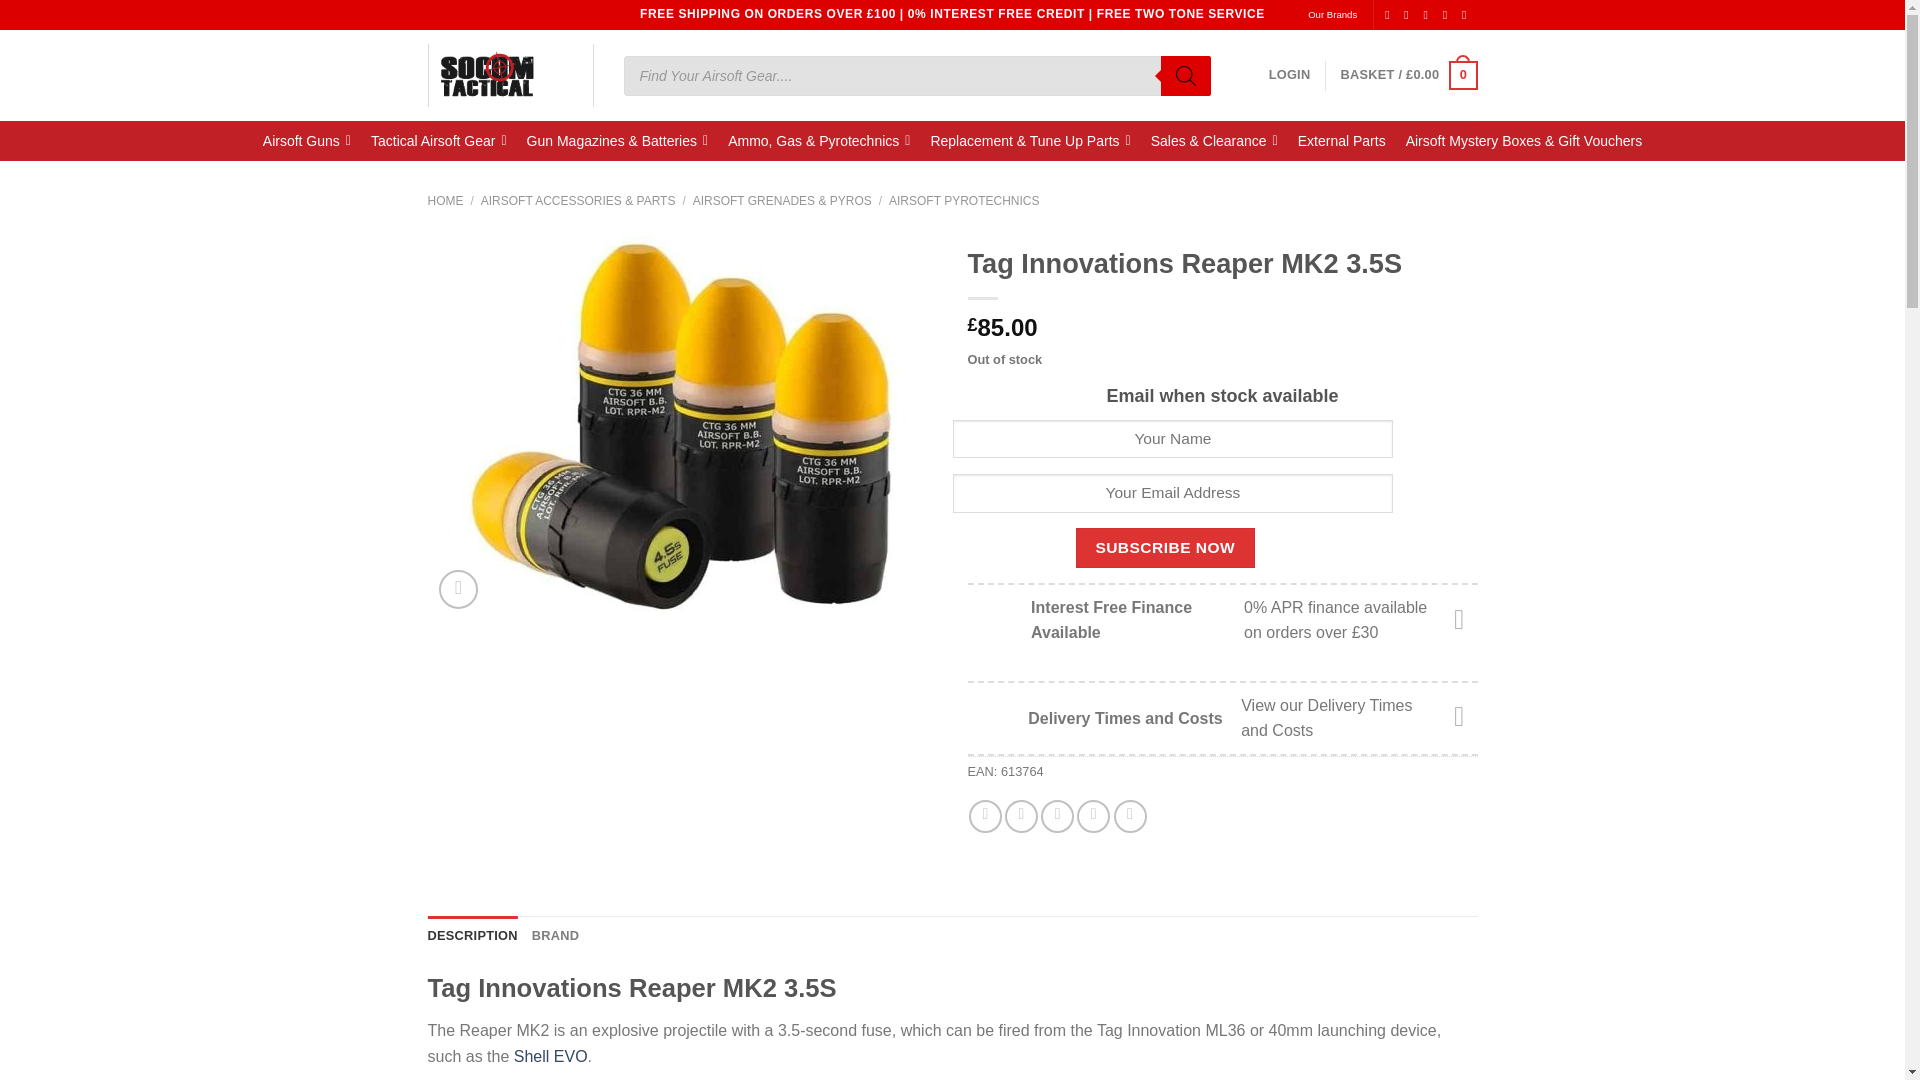 The width and height of the screenshot is (1920, 1080). What do you see at coordinates (458, 590) in the screenshot?
I see `Zoom` at bounding box center [458, 590].